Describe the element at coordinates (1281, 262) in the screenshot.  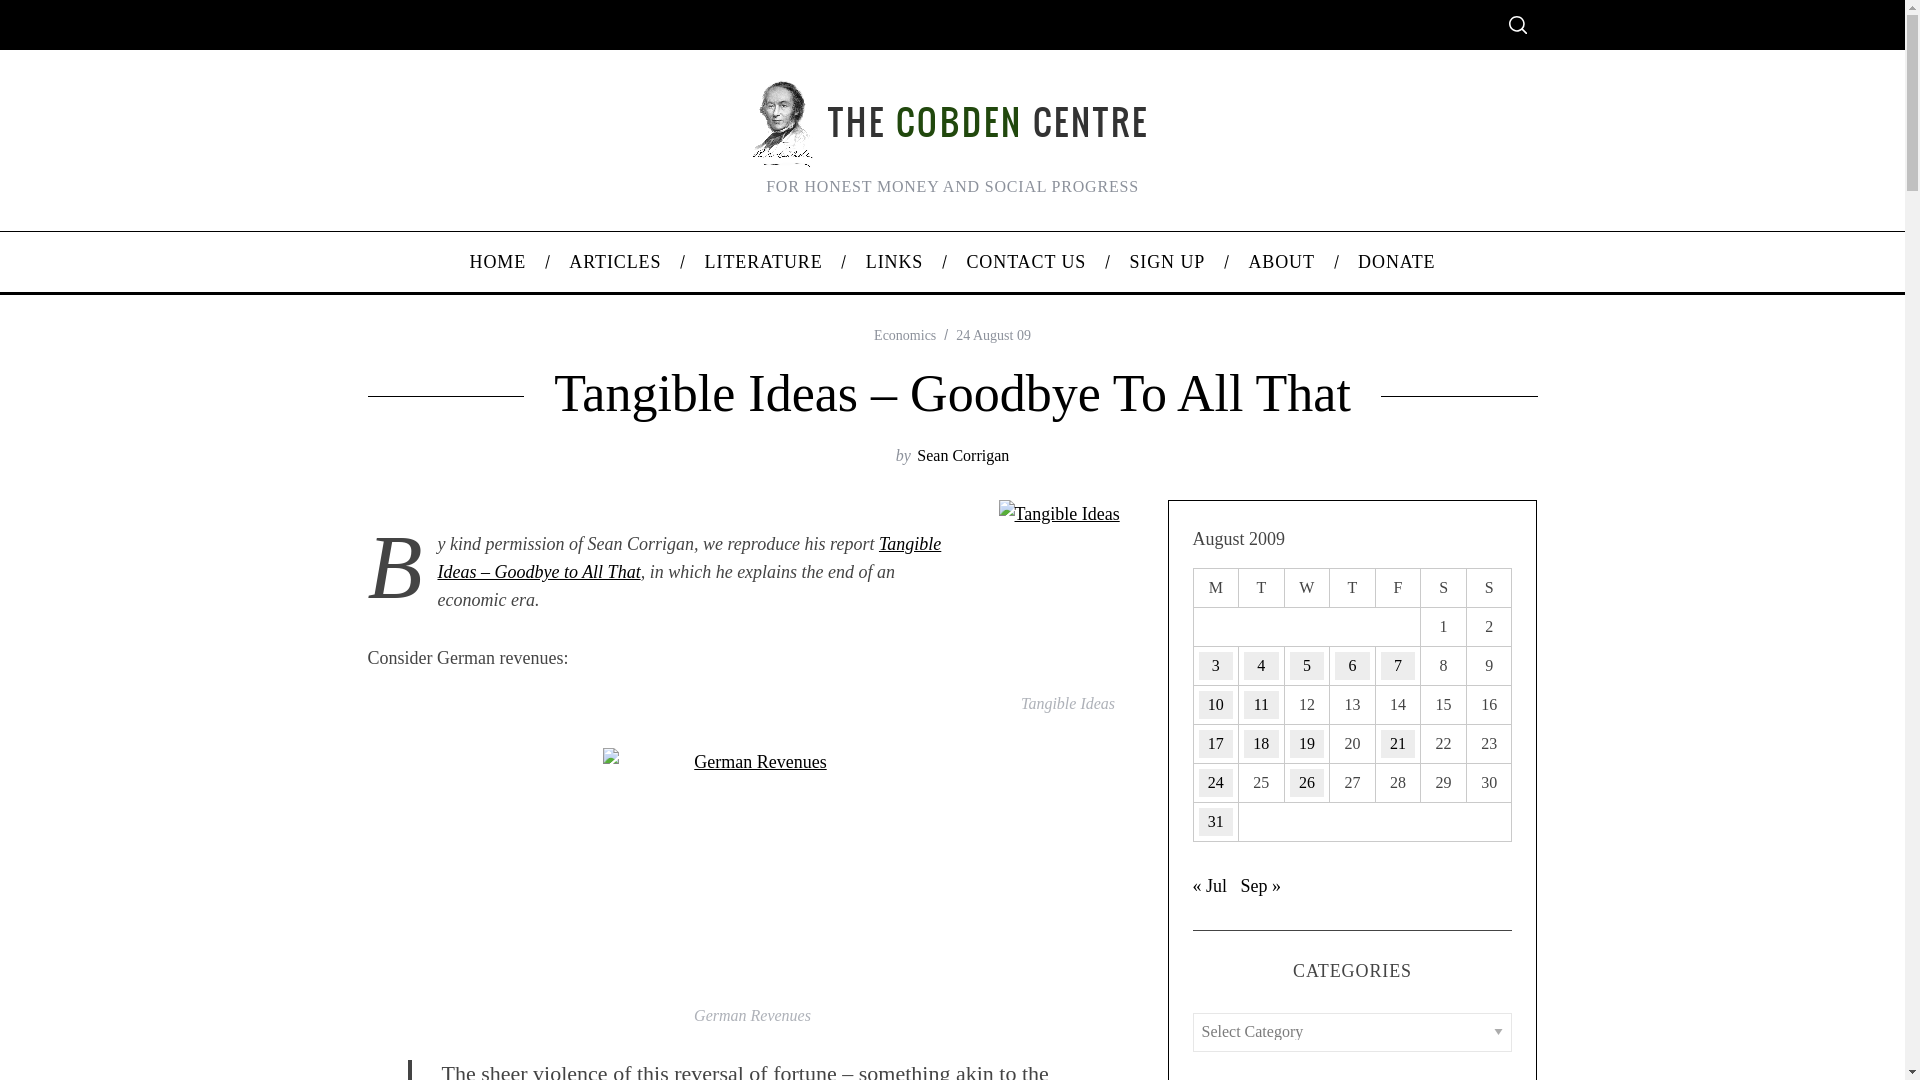
I see `ABOUT` at that location.